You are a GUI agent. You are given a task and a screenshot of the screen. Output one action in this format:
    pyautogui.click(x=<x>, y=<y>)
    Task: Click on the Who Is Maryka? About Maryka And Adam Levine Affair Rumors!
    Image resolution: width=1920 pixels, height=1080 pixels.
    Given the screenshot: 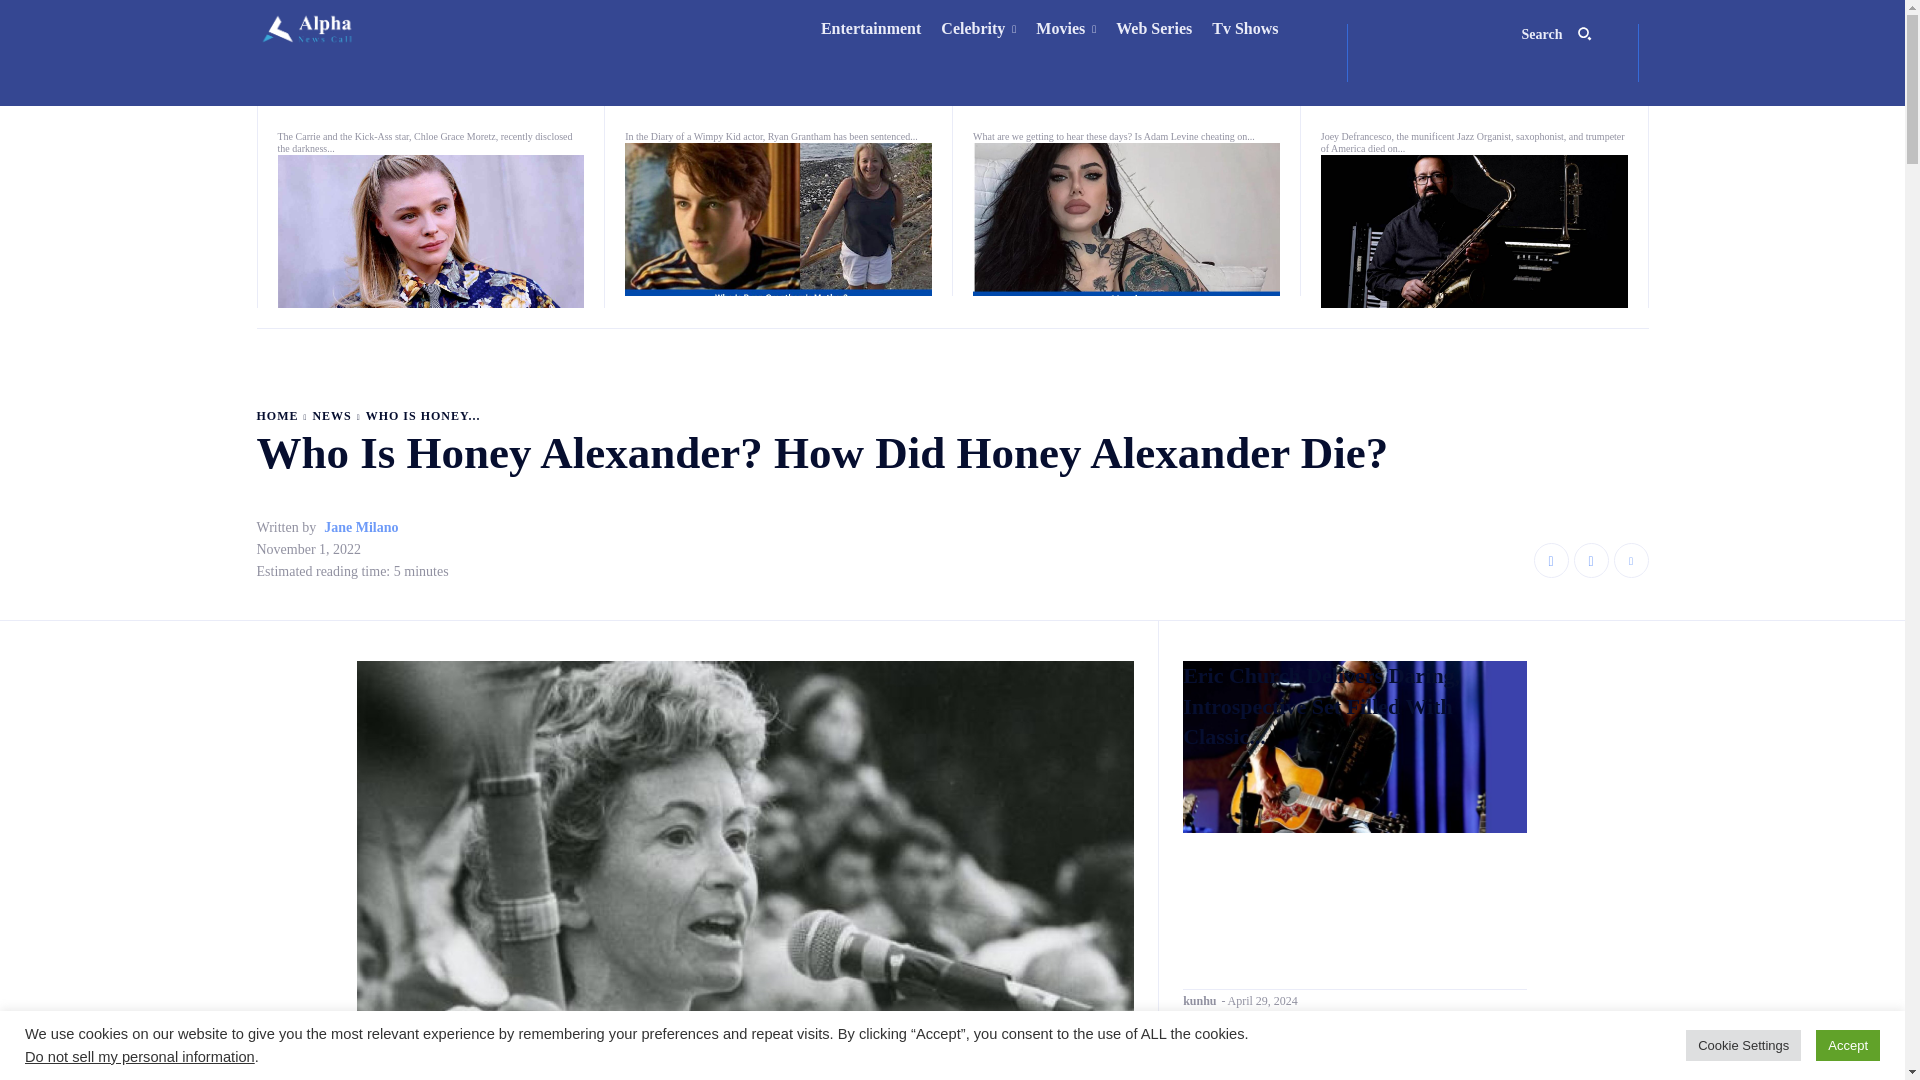 What is the action you would take?
    pyautogui.click(x=1038, y=97)
    